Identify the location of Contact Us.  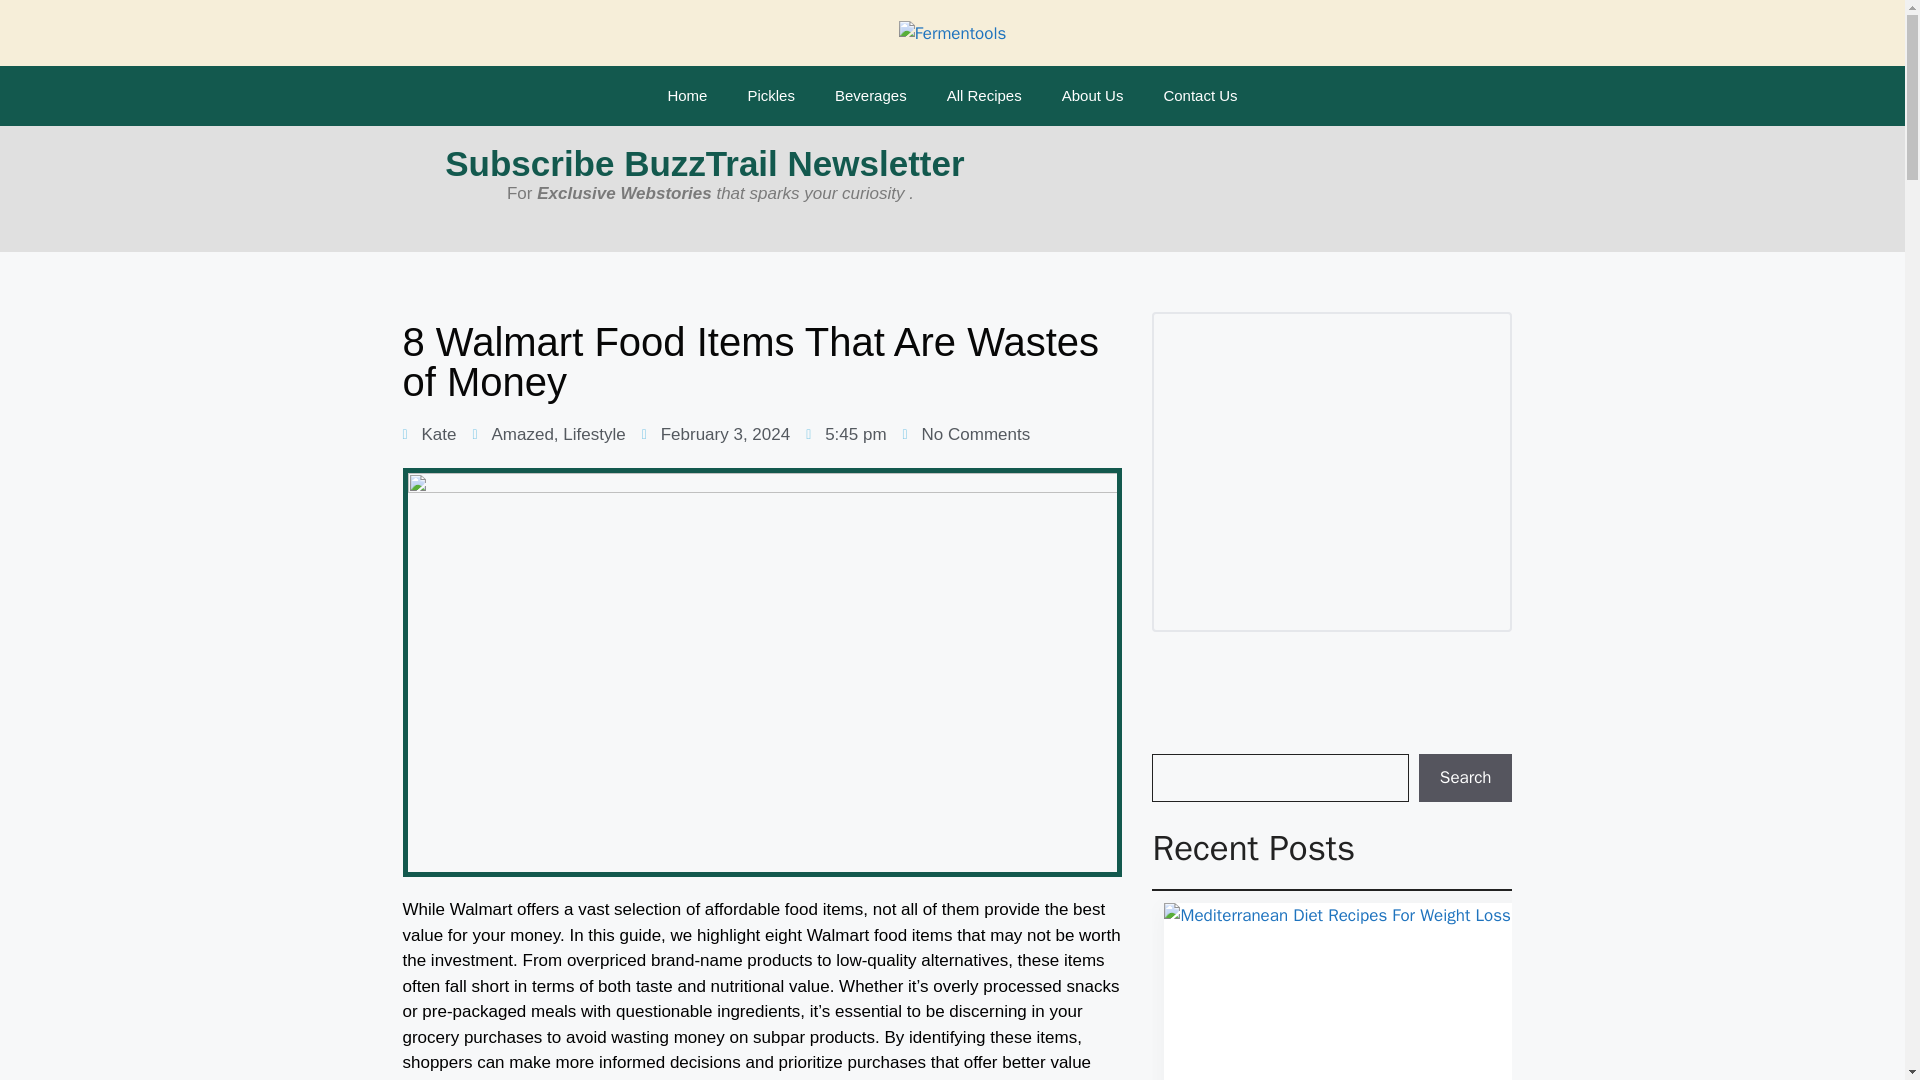
(1200, 96).